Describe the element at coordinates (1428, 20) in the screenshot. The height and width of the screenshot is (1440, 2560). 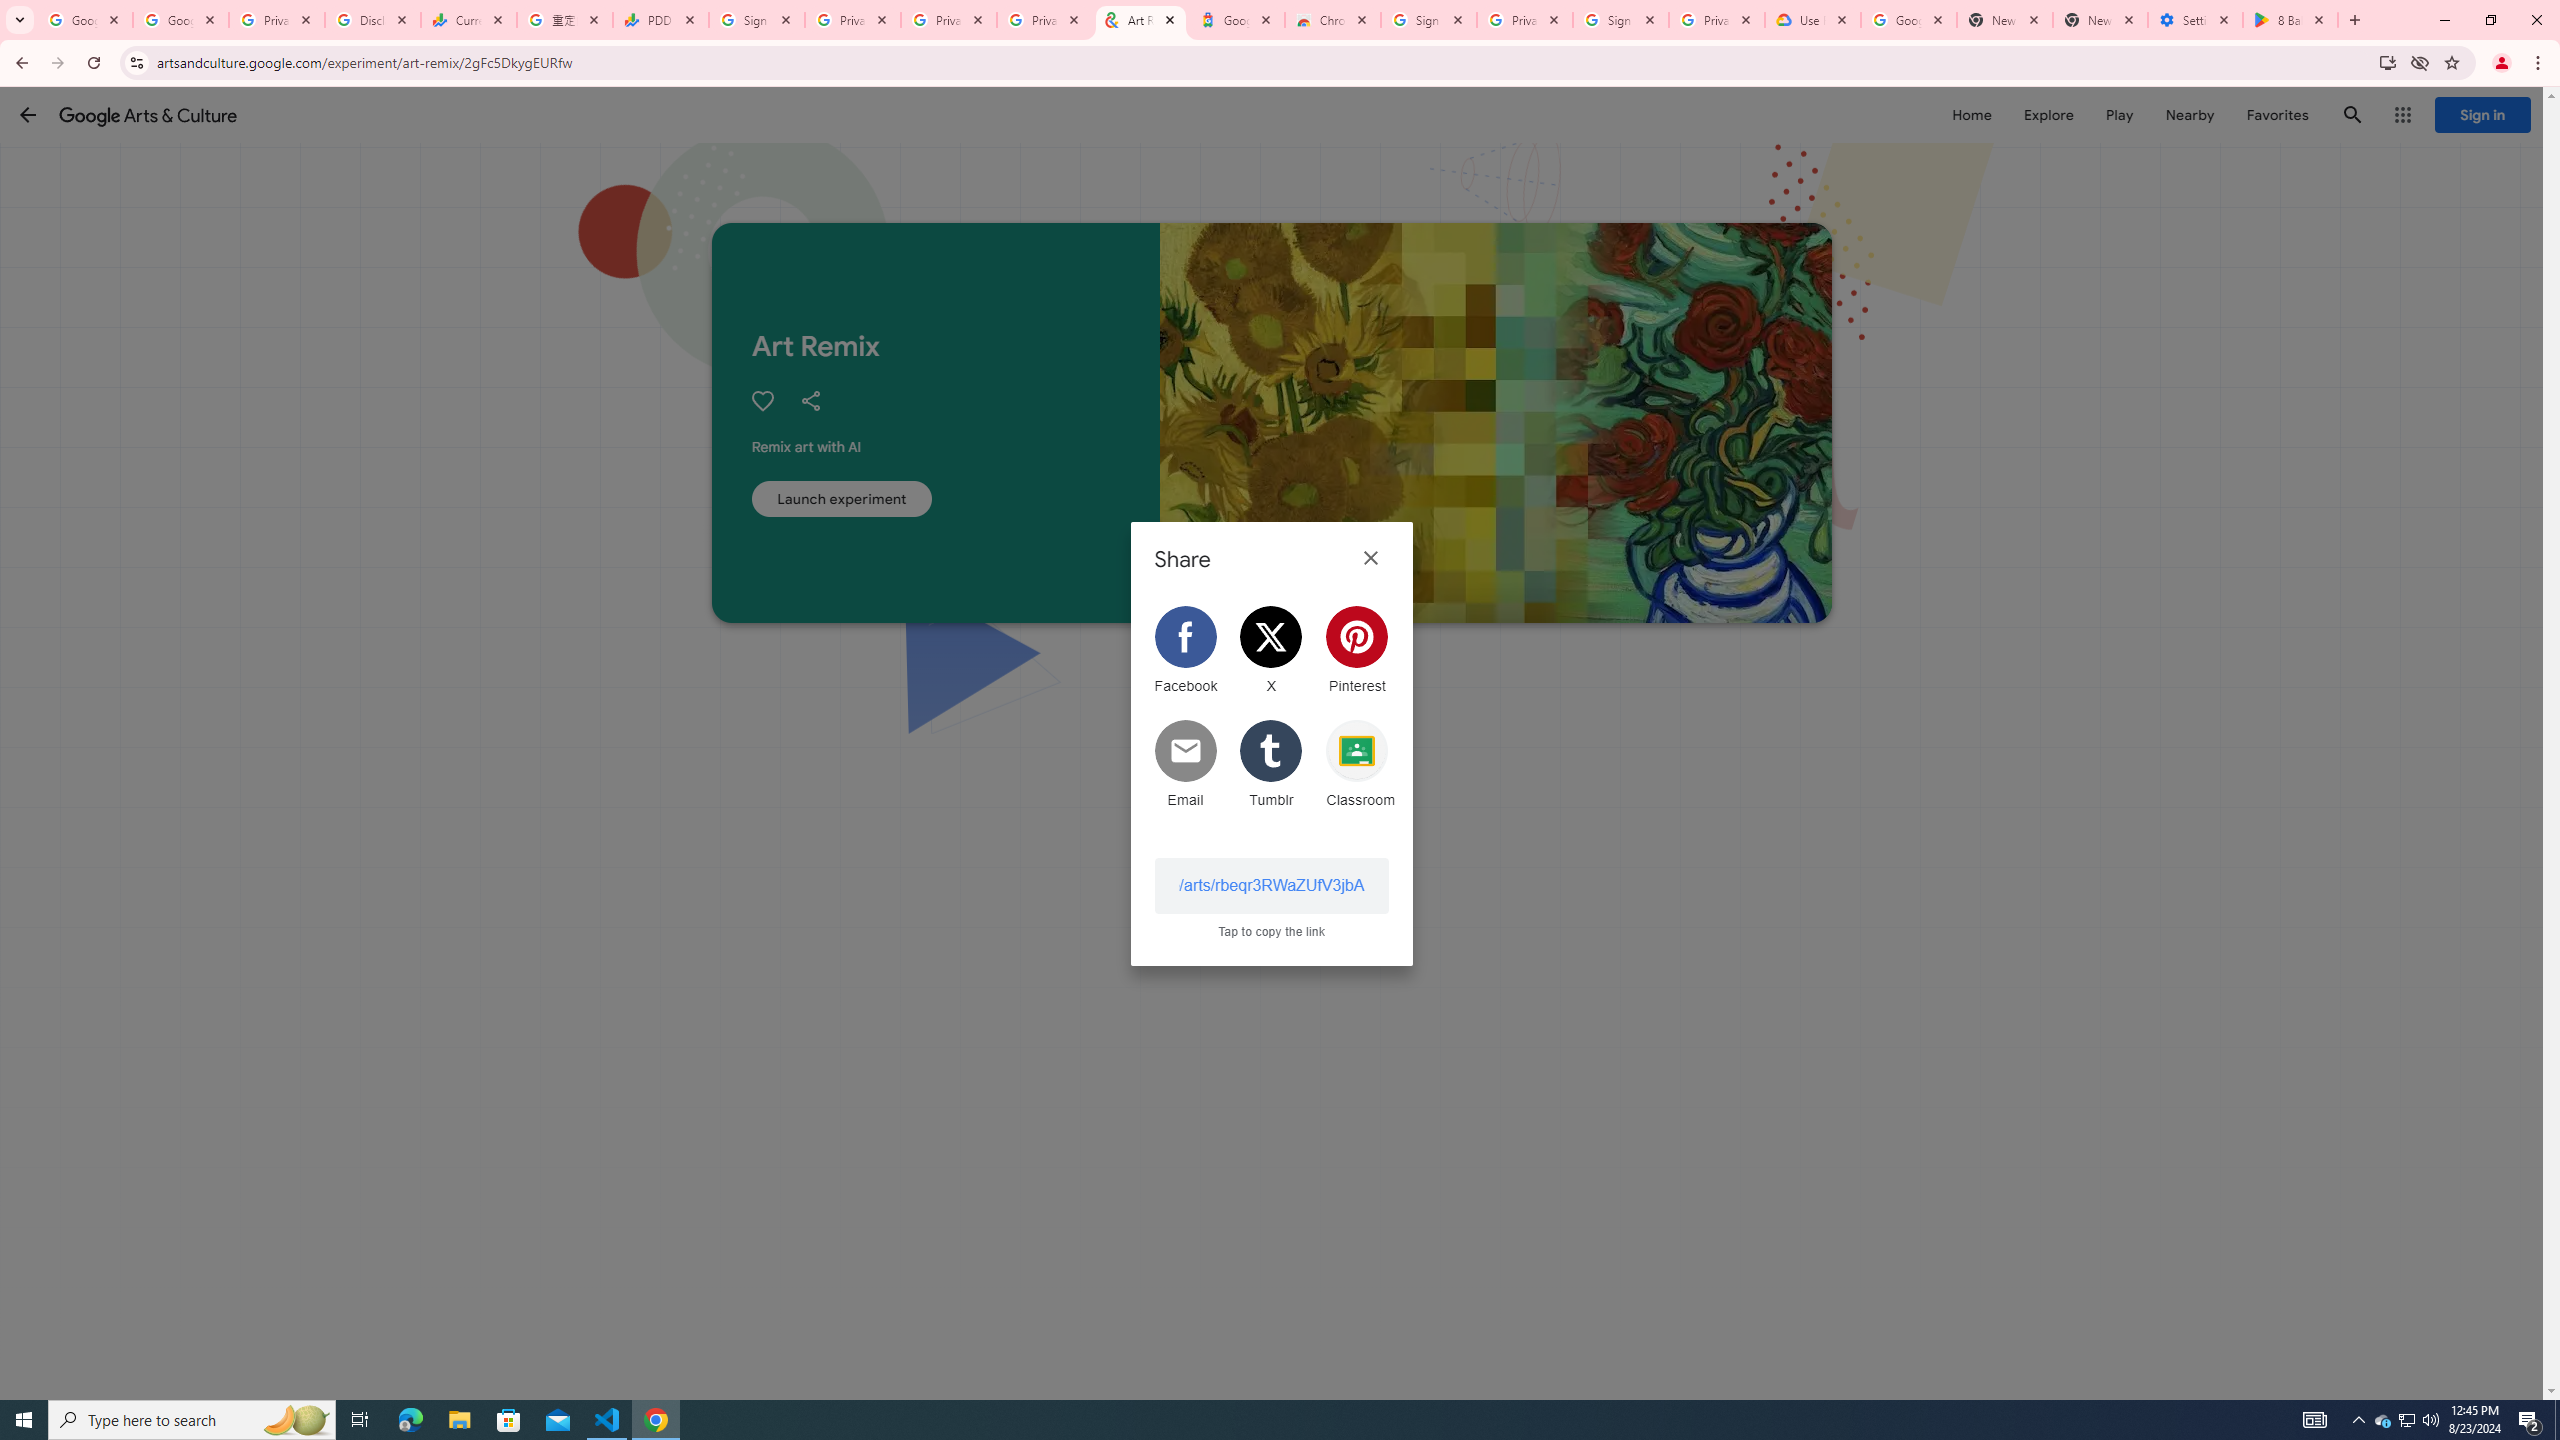
I see `Sign in - Google Accounts` at that location.